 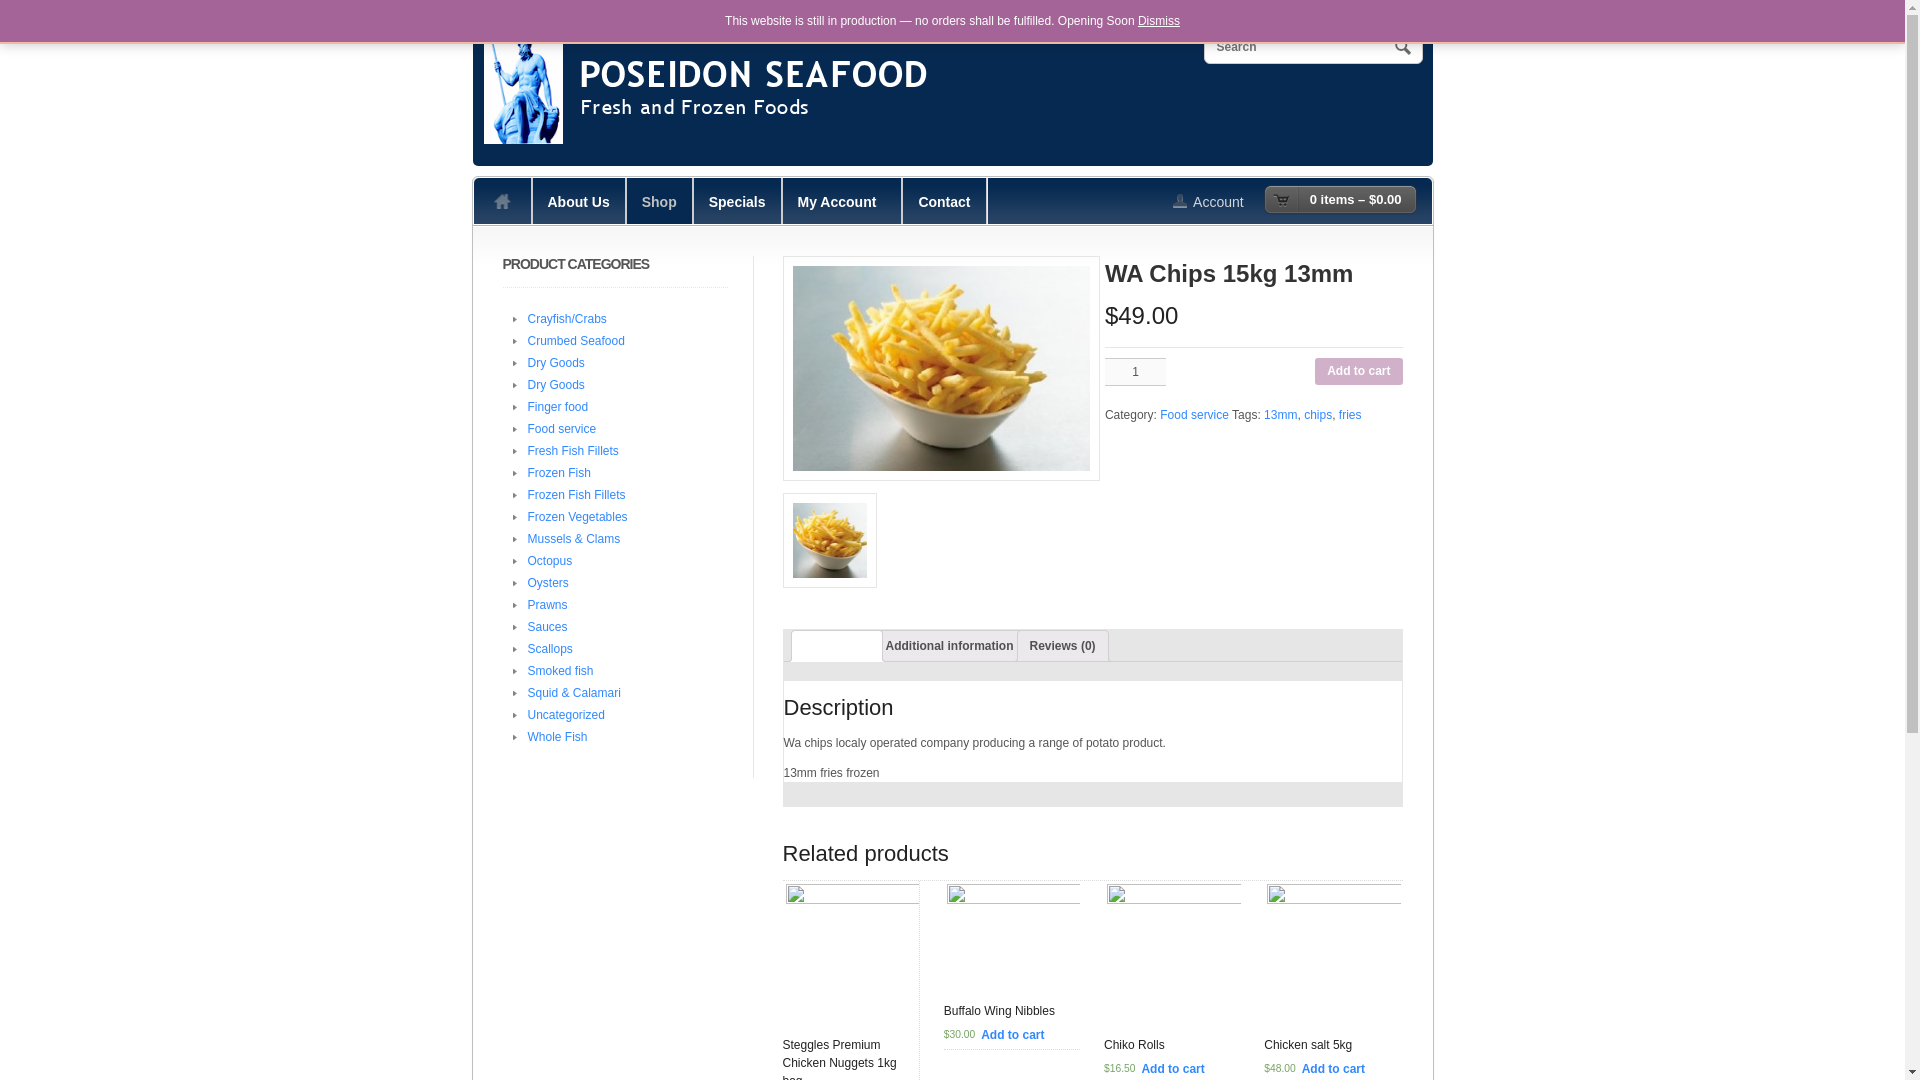 I want to click on Finger food, so click(x=558, y=406).